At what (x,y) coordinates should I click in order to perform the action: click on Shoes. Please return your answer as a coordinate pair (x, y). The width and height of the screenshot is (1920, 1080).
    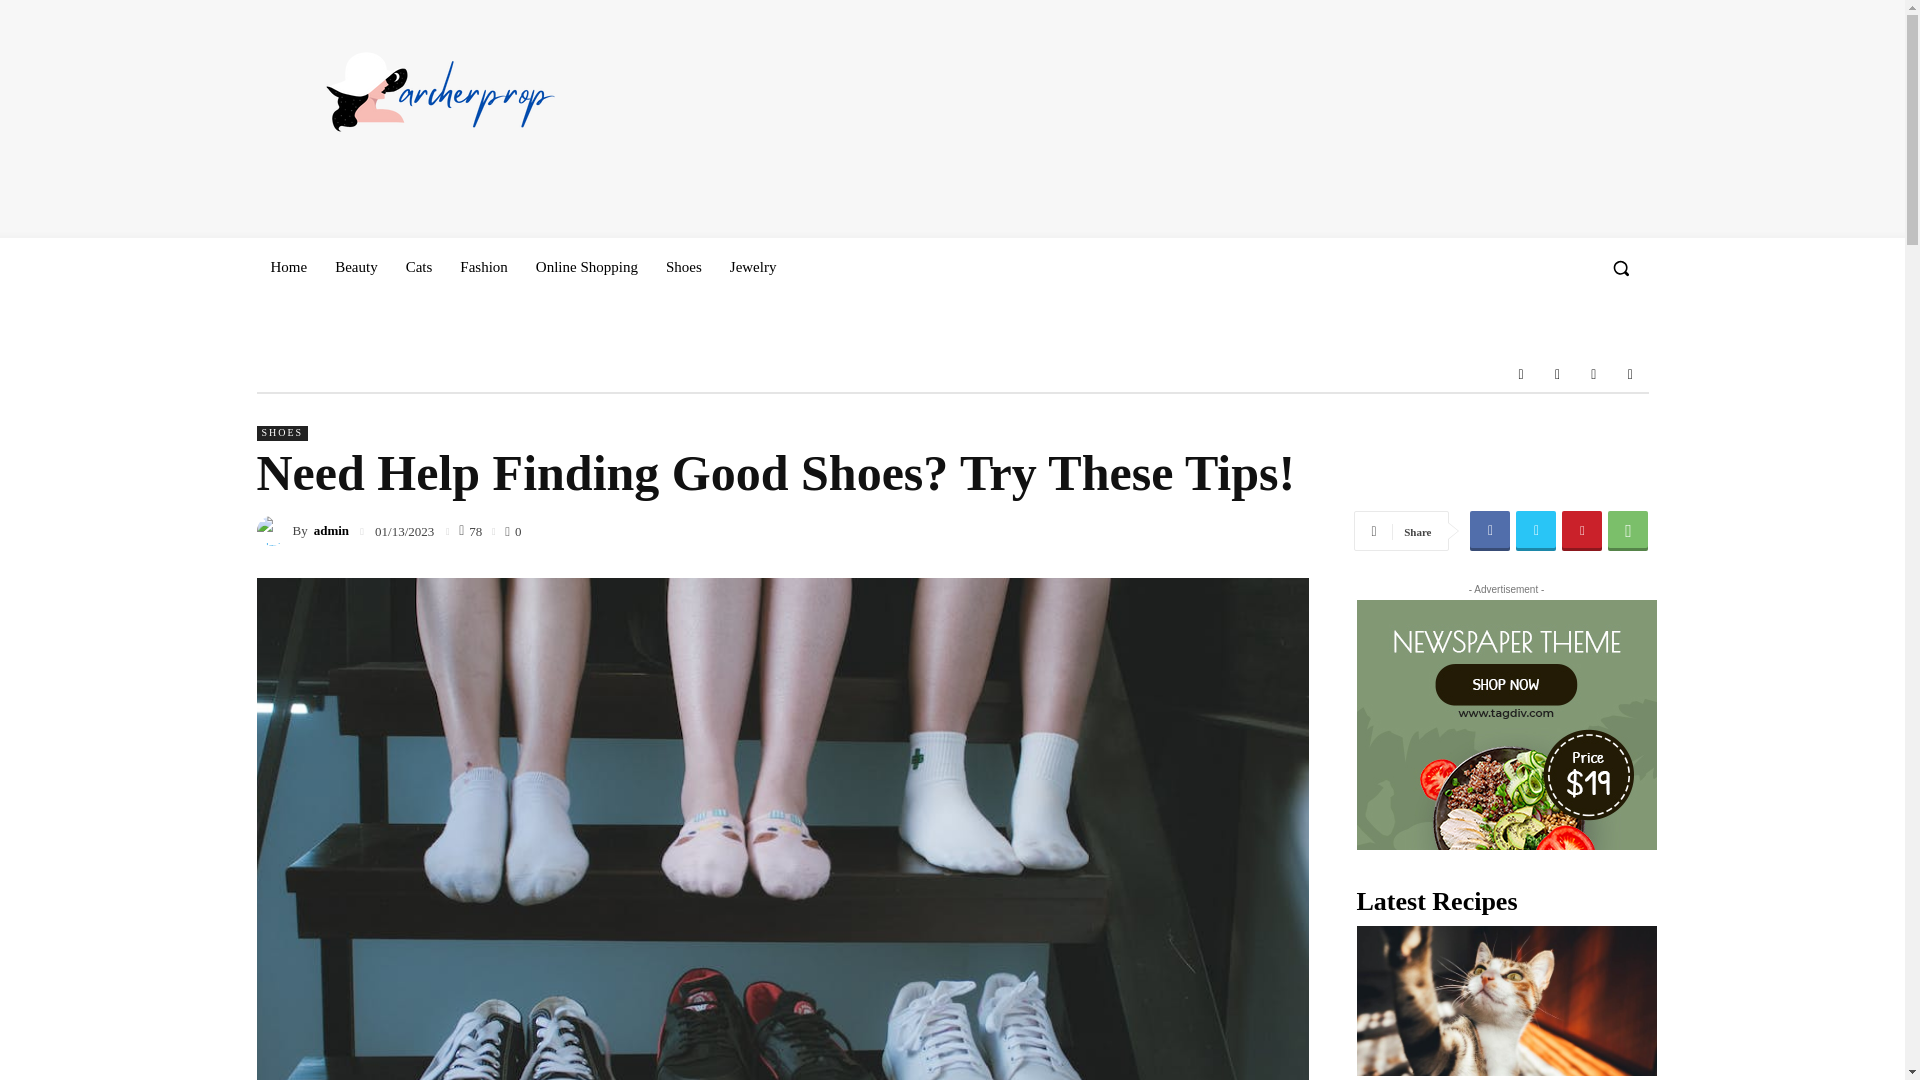
    Looking at the image, I should click on (684, 266).